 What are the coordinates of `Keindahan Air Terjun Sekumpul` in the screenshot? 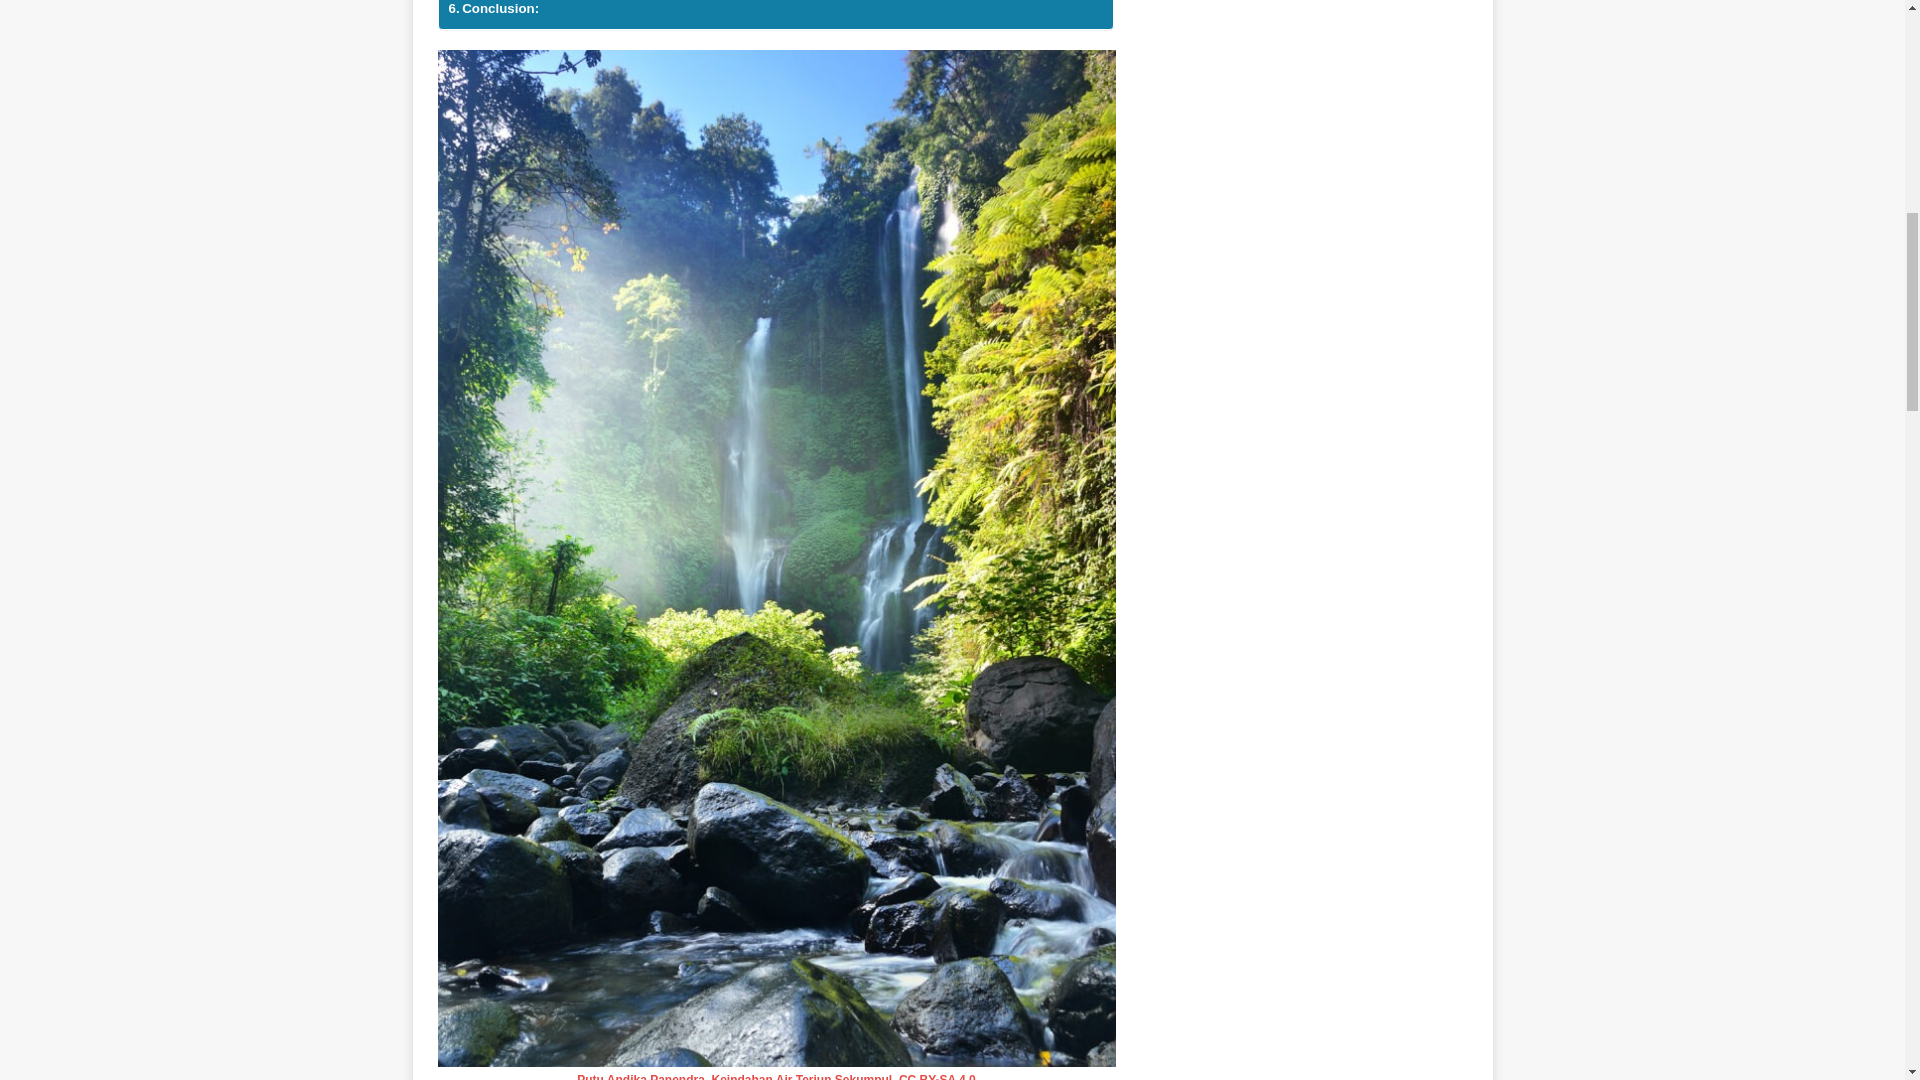 It's located at (802, 1076).